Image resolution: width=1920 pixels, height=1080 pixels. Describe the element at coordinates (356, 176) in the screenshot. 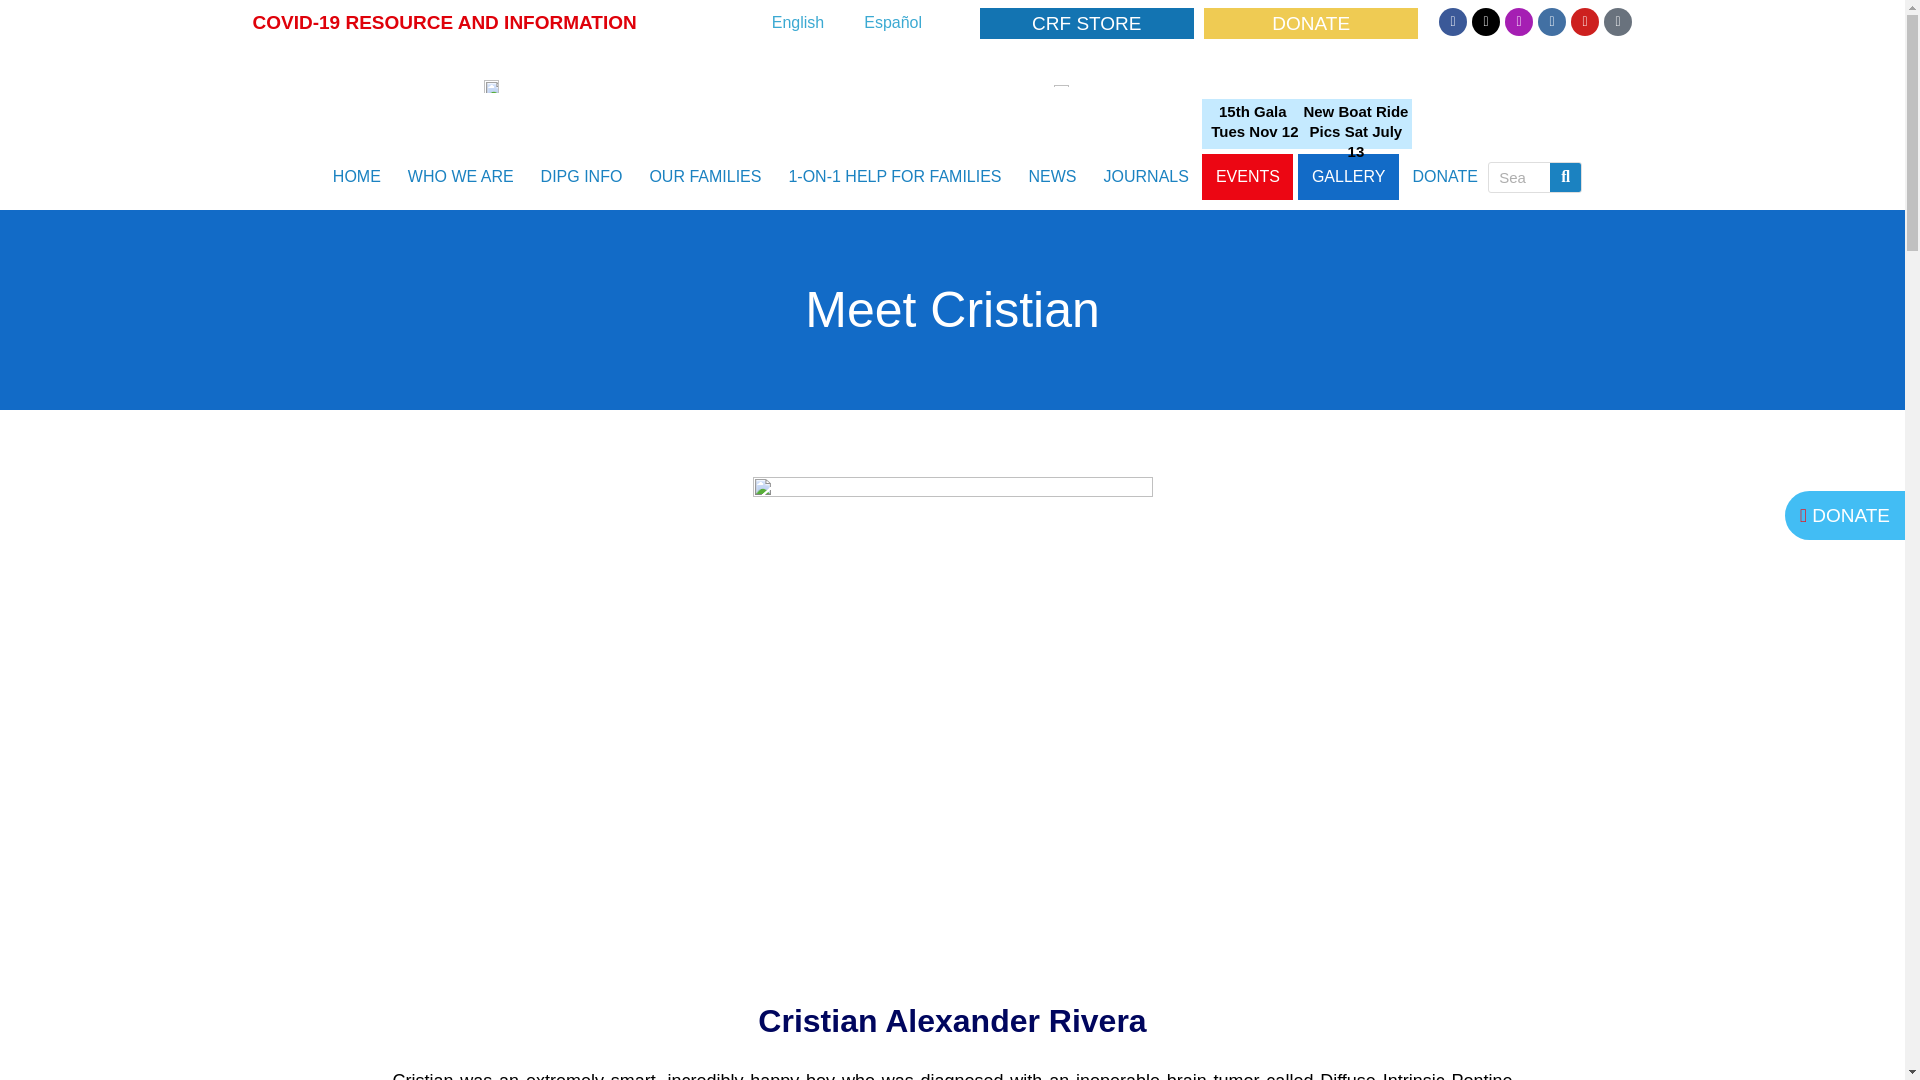

I see `HOME` at that location.